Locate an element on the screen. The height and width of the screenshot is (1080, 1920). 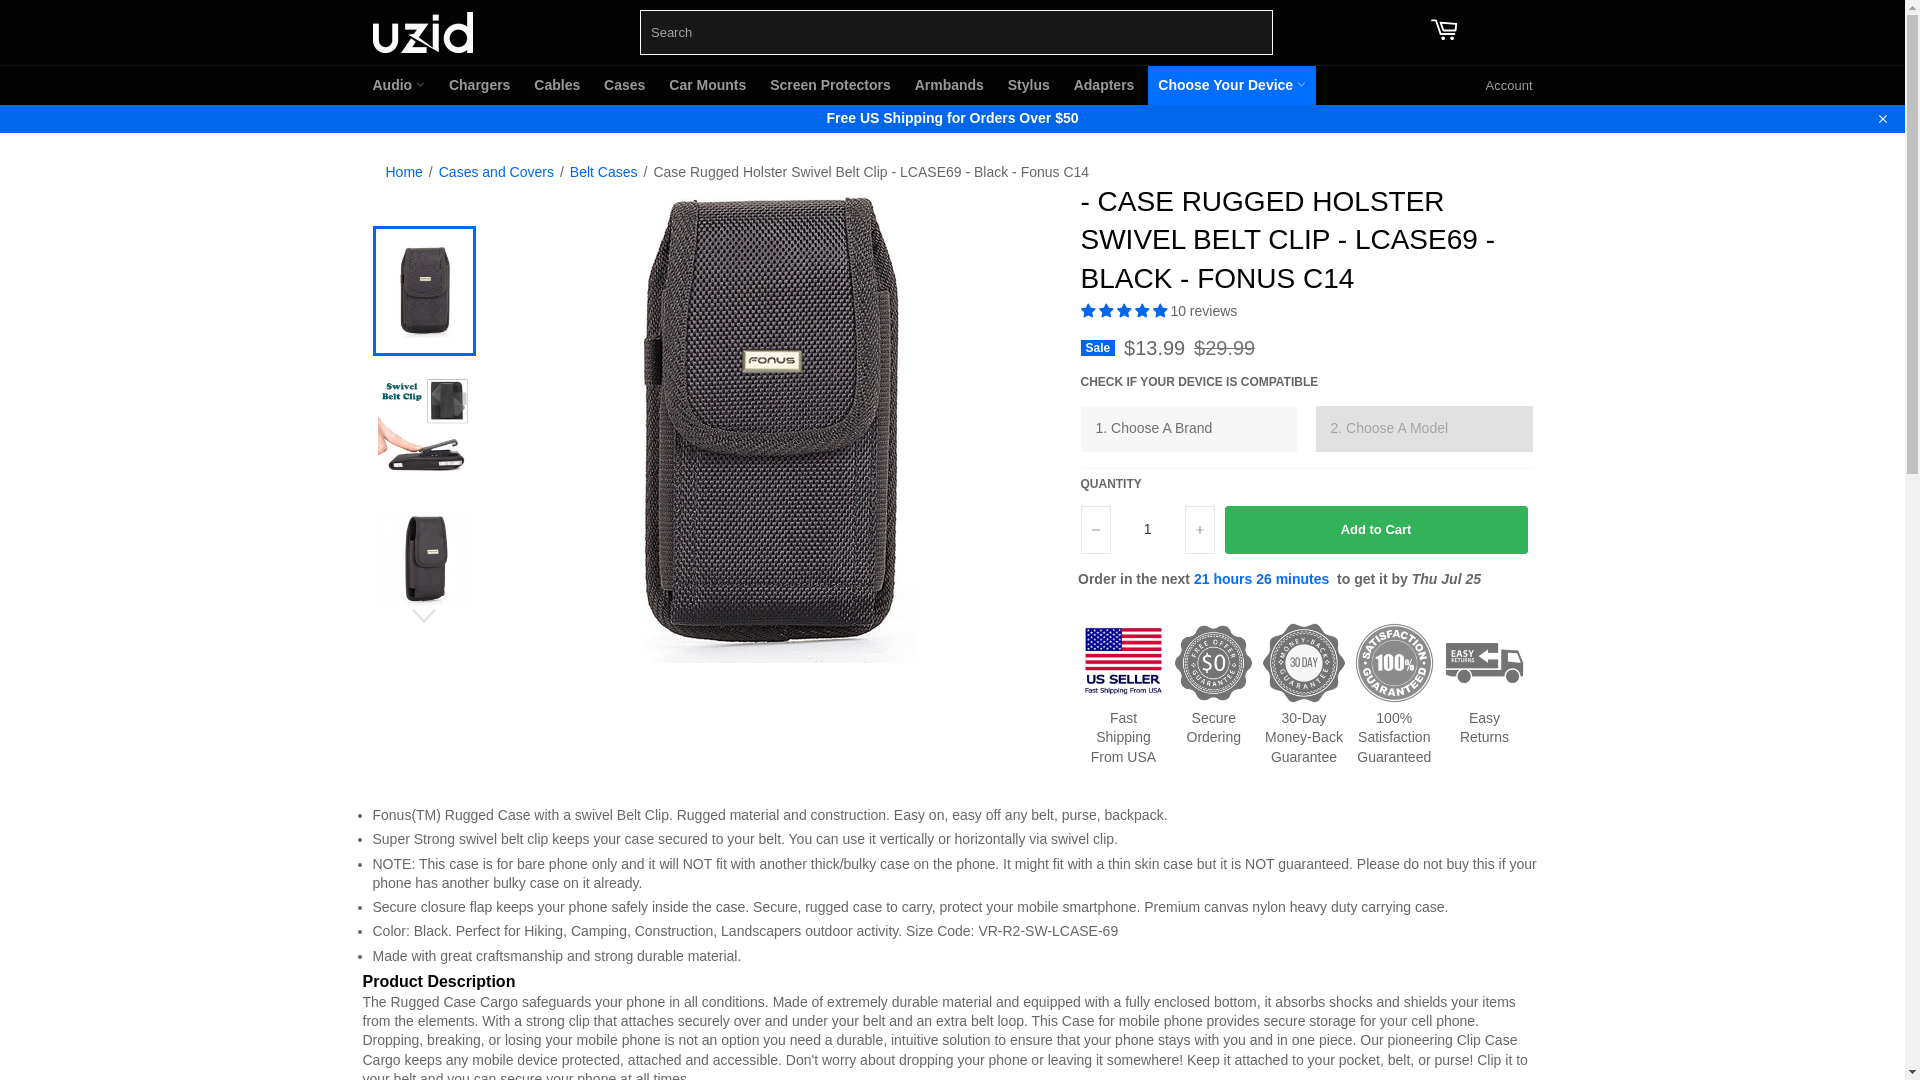
Car Mounts is located at coordinates (707, 84).